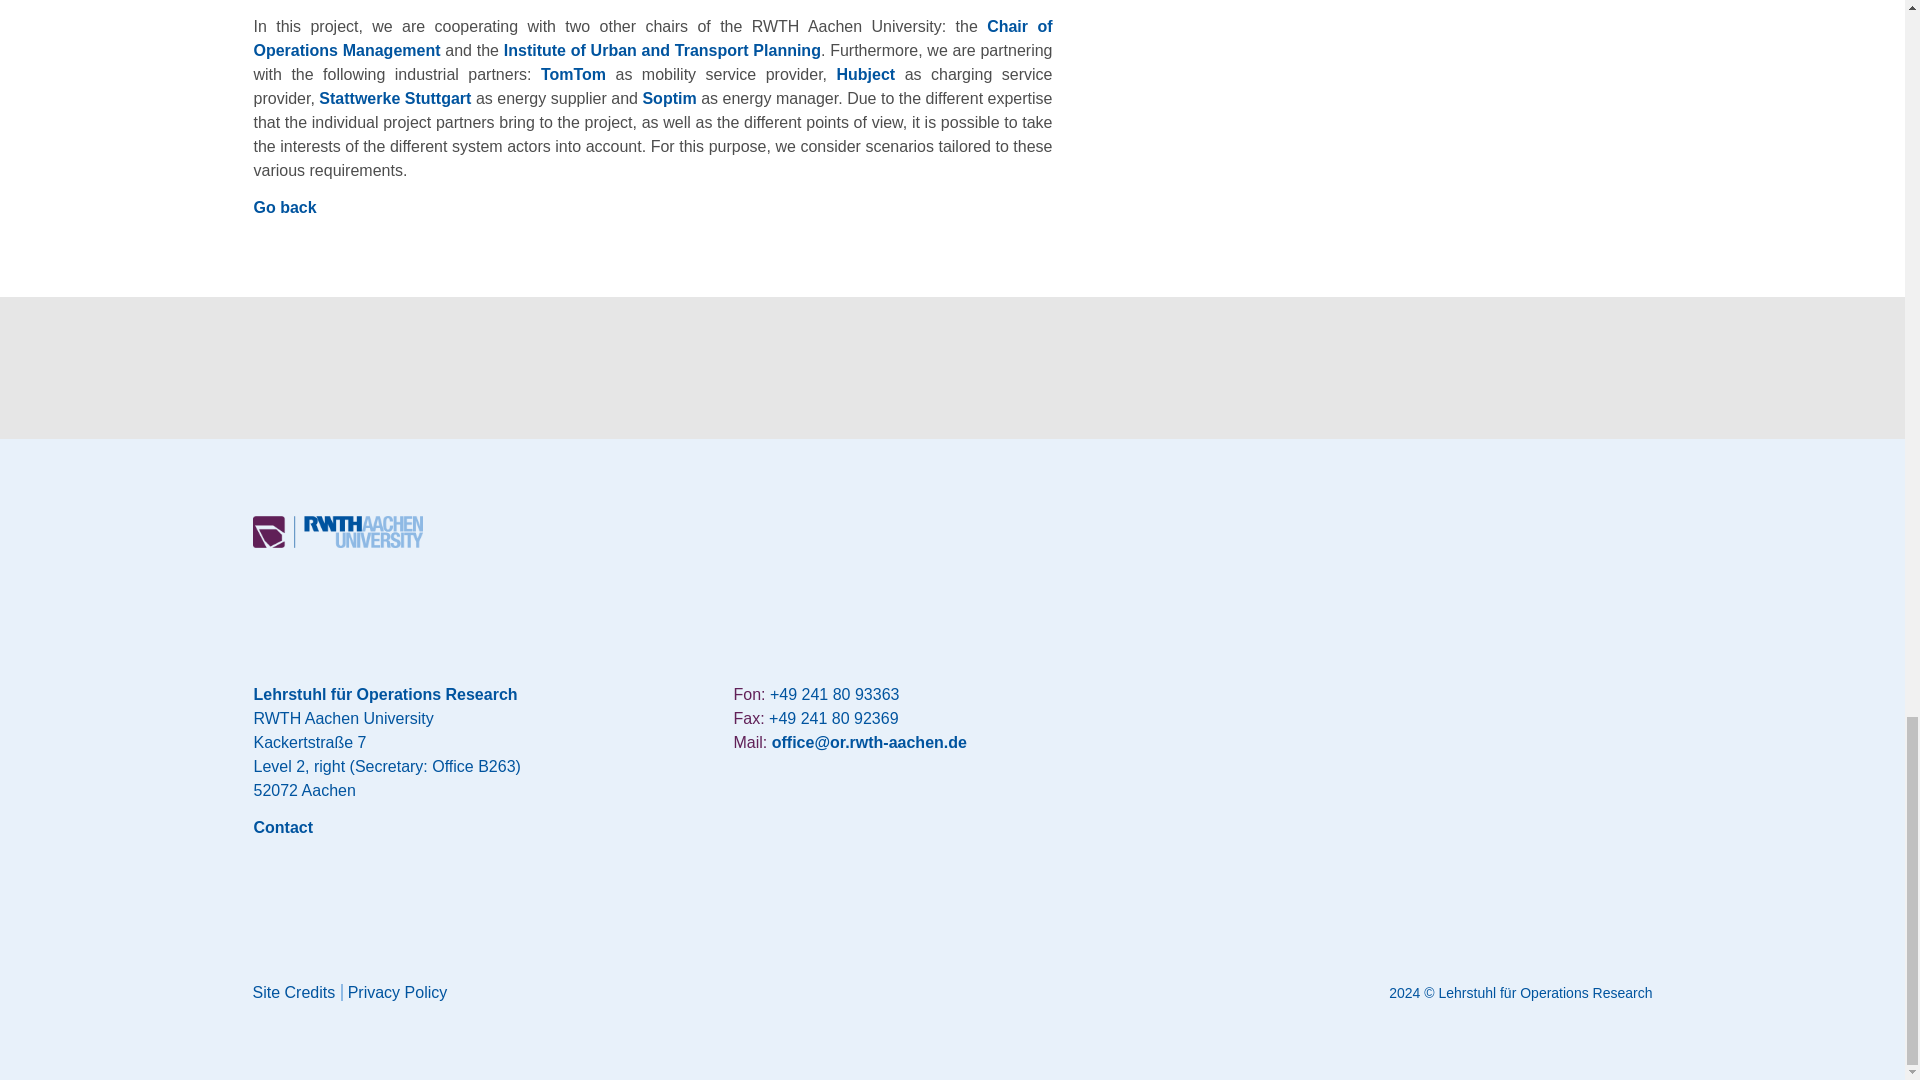 Image resolution: width=1920 pixels, height=1080 pixels. Describe the element at coordinates (662, 50) in the screenshot. I see `Institute of Urban and Transport Planning` at that location.